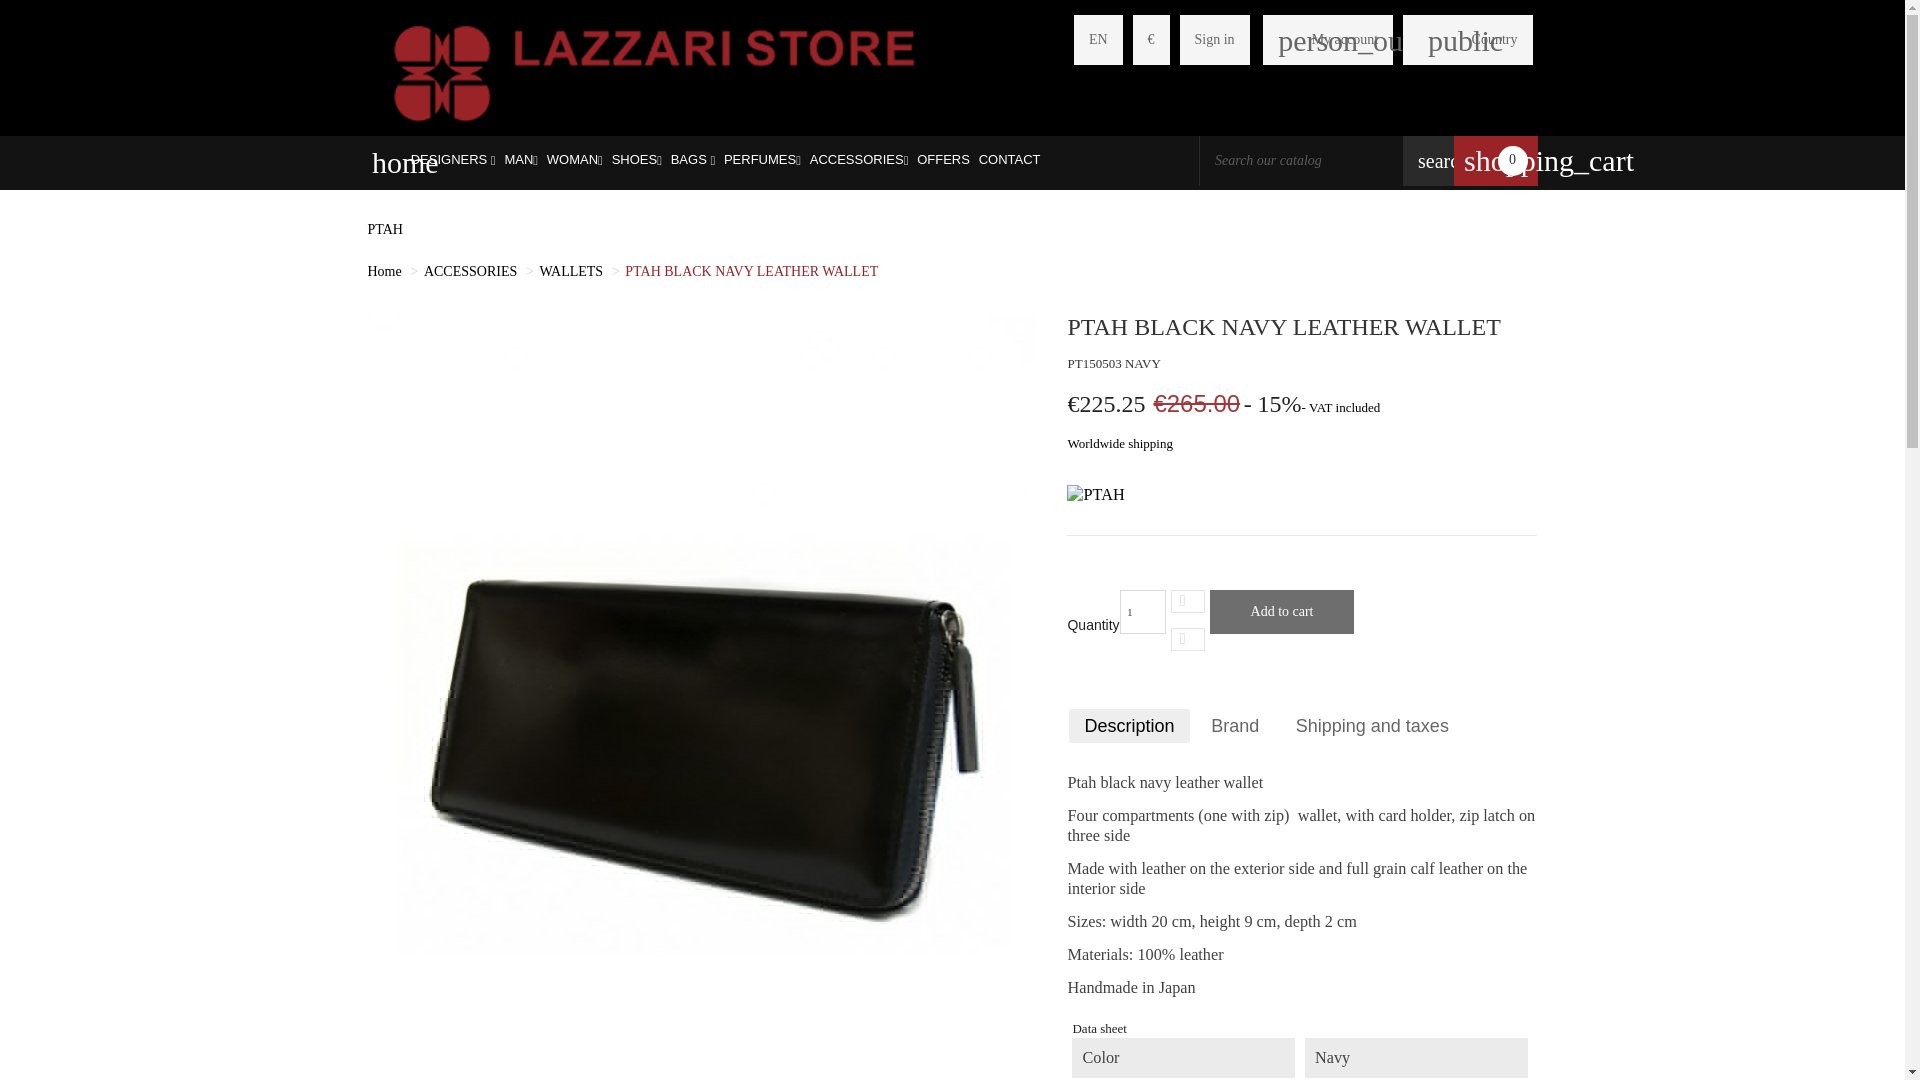  I want to click on Sign in, so click(1214, 40).